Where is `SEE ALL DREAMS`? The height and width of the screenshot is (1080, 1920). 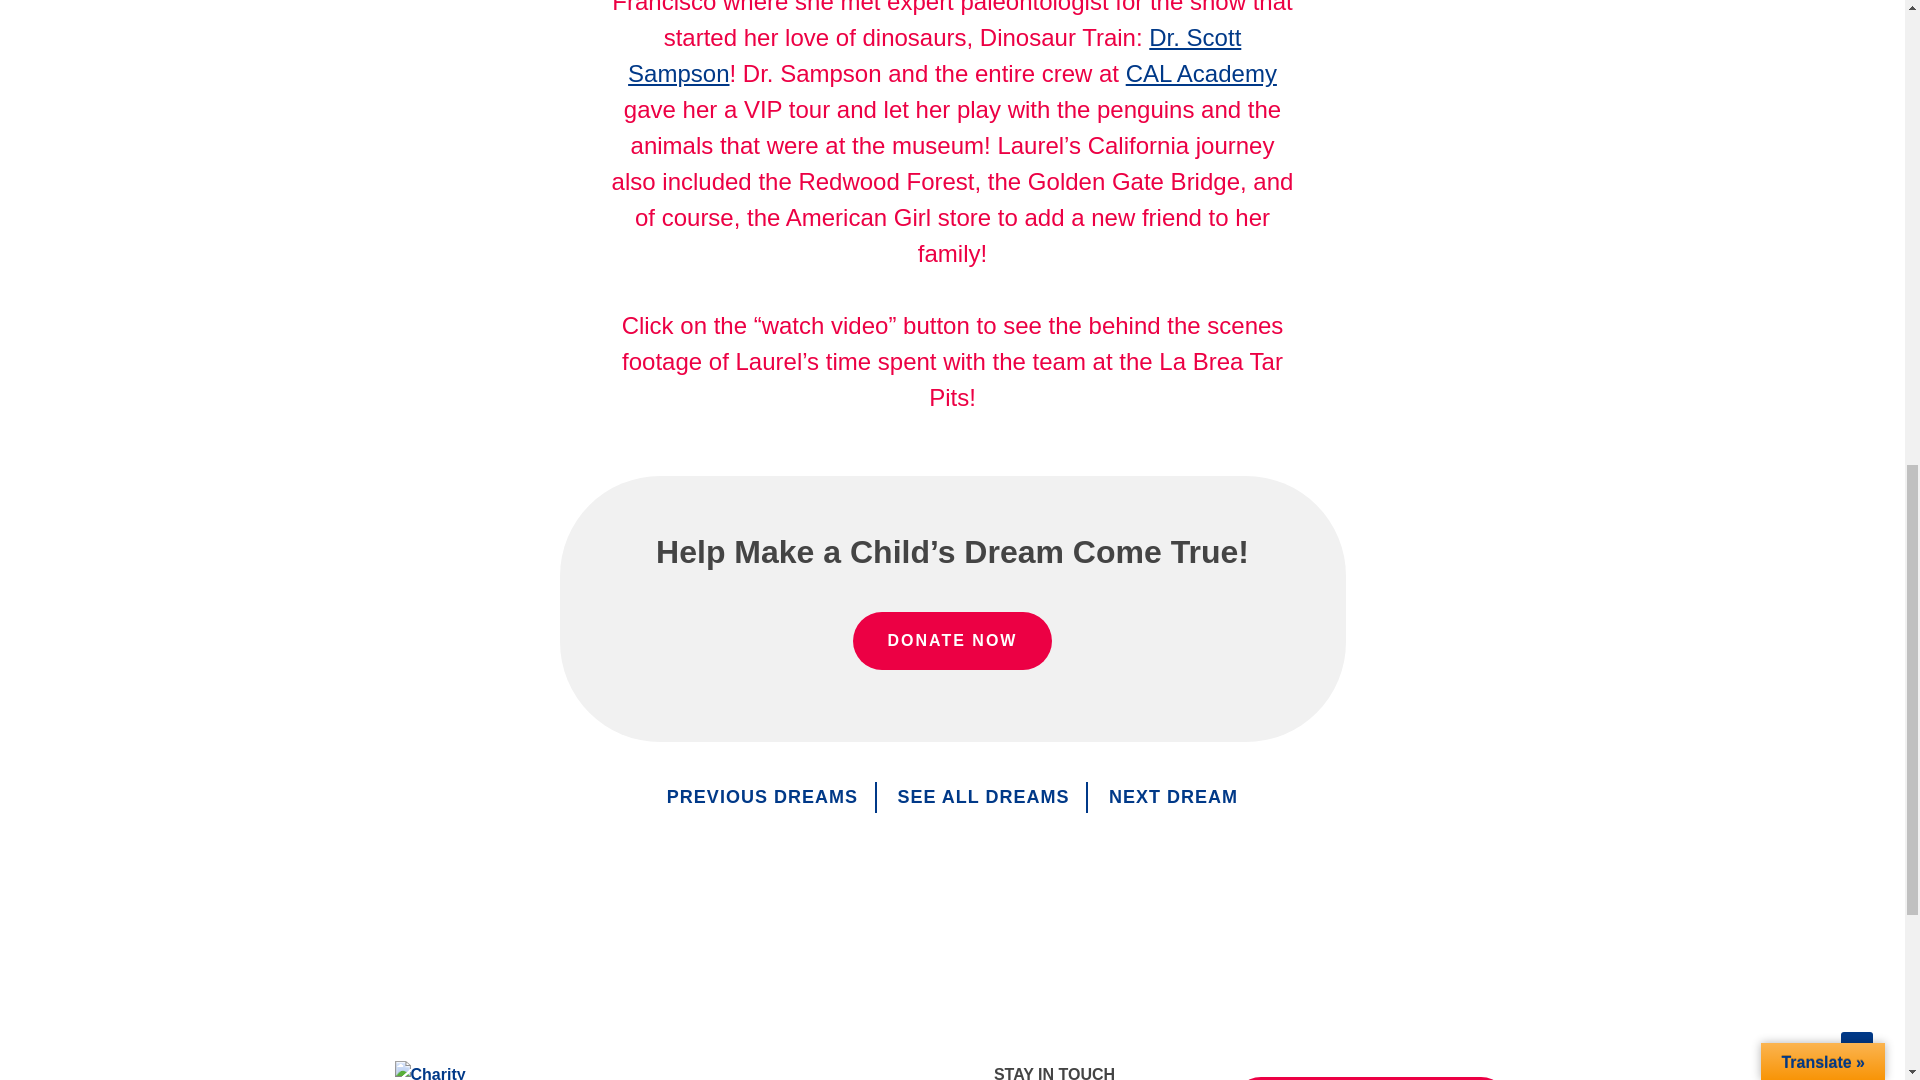
SEE ALL DREAMS is located at coordinates (982, 796).